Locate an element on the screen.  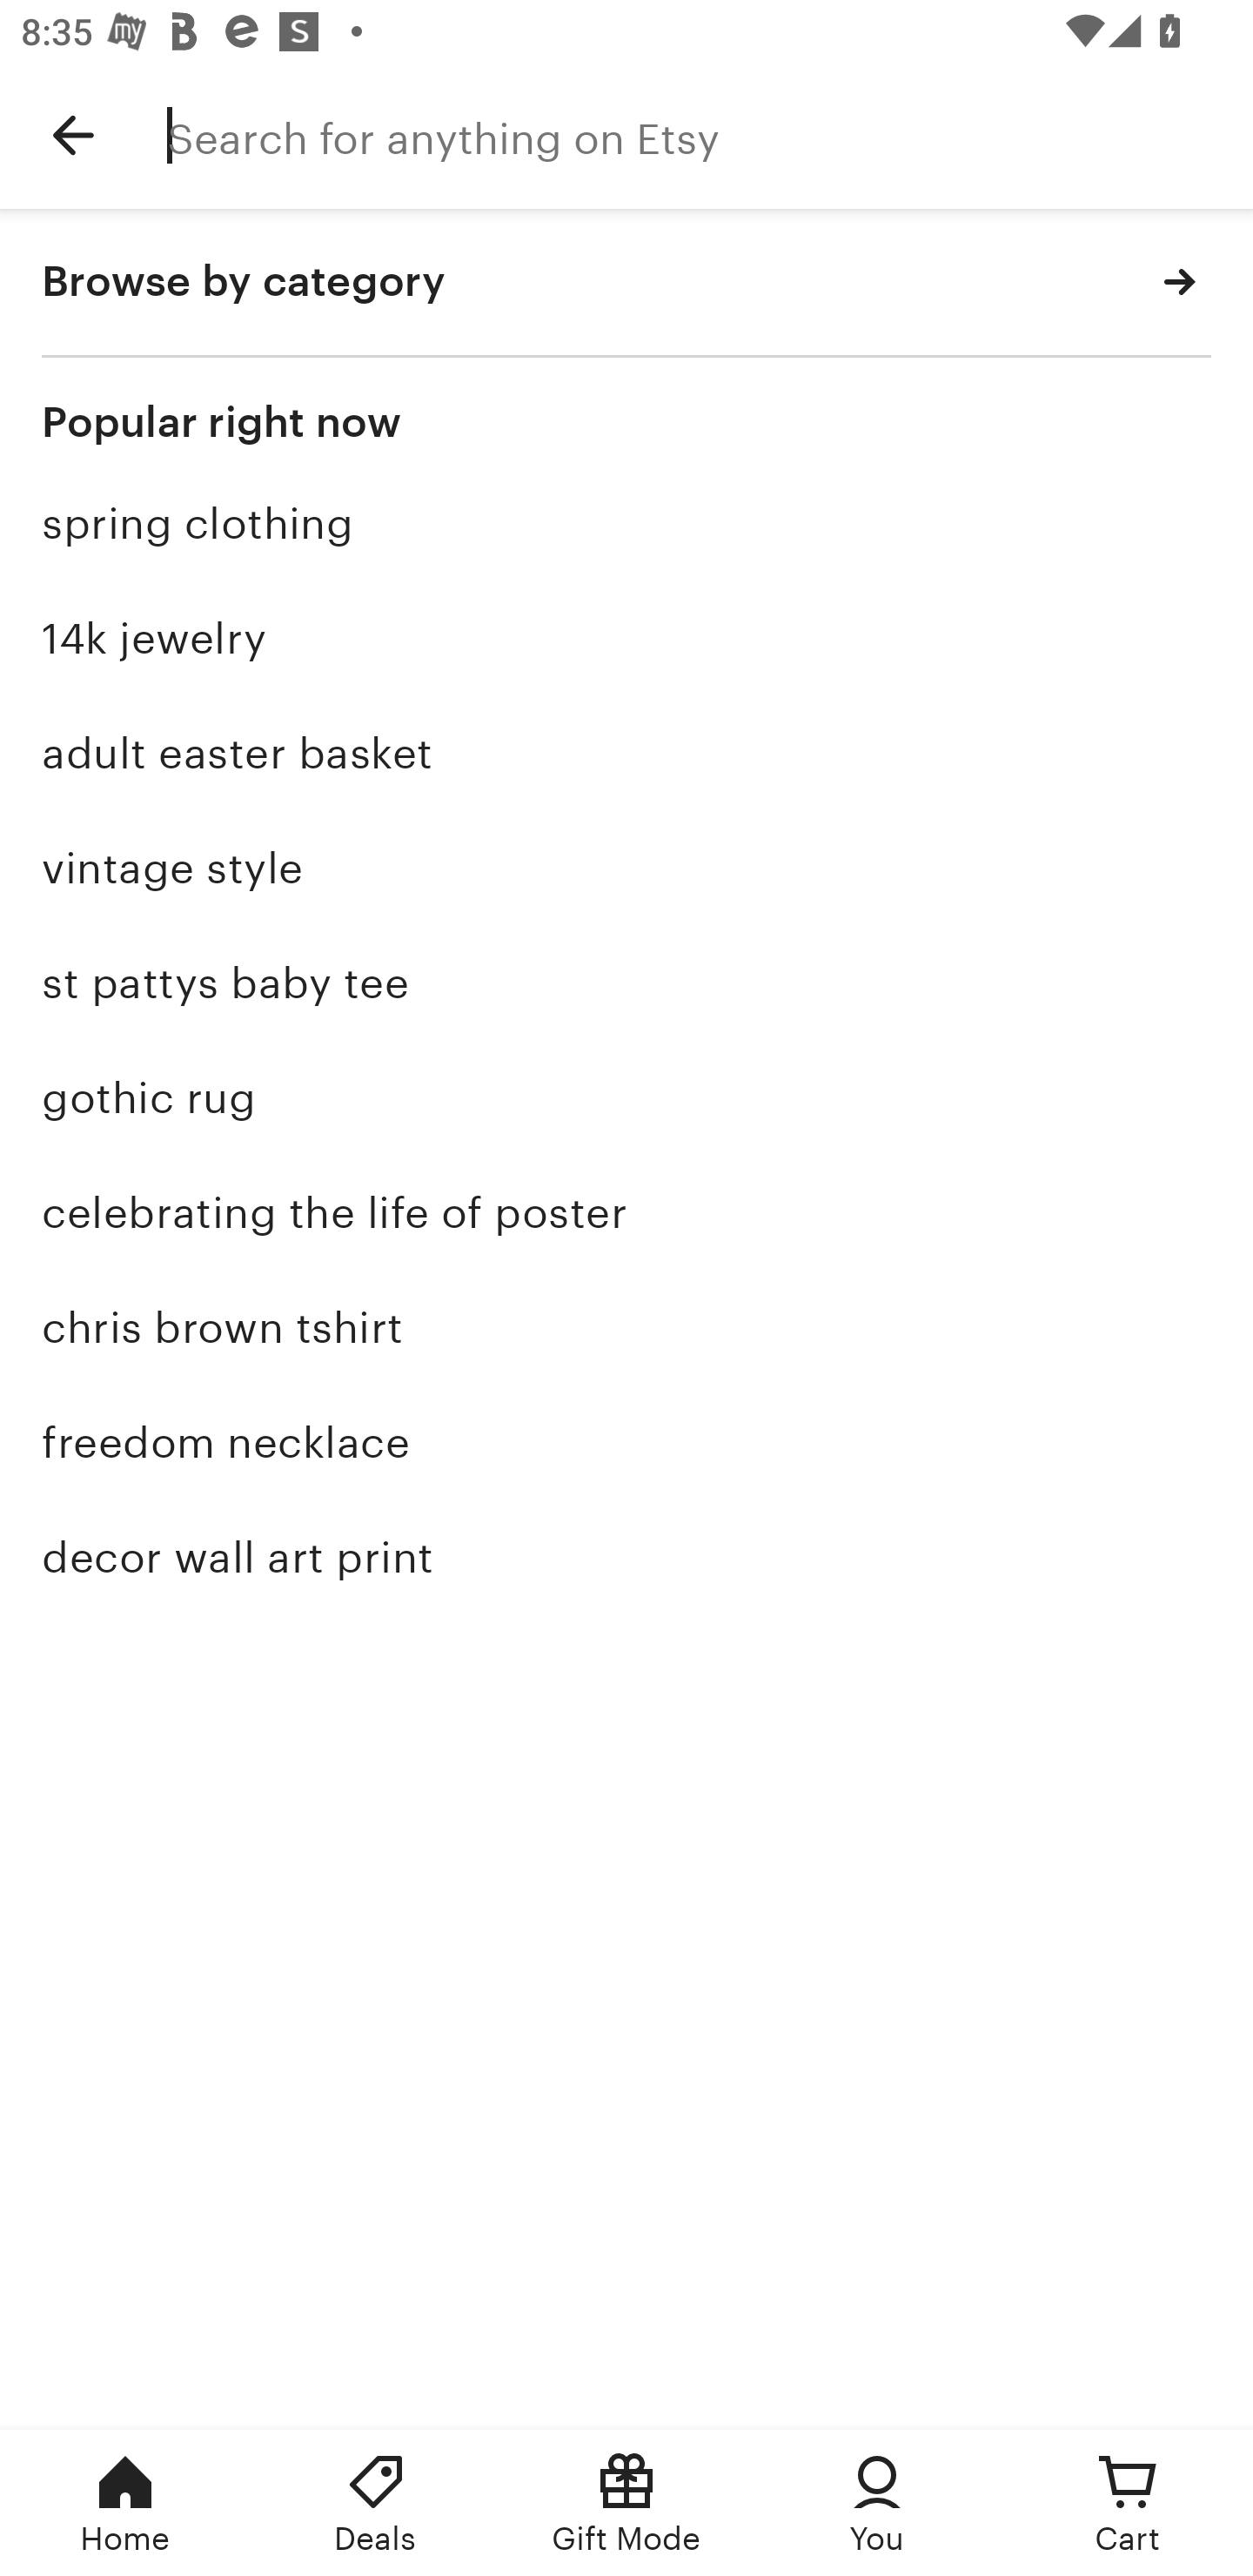
Cart is located at coordinates (1128, 2503).